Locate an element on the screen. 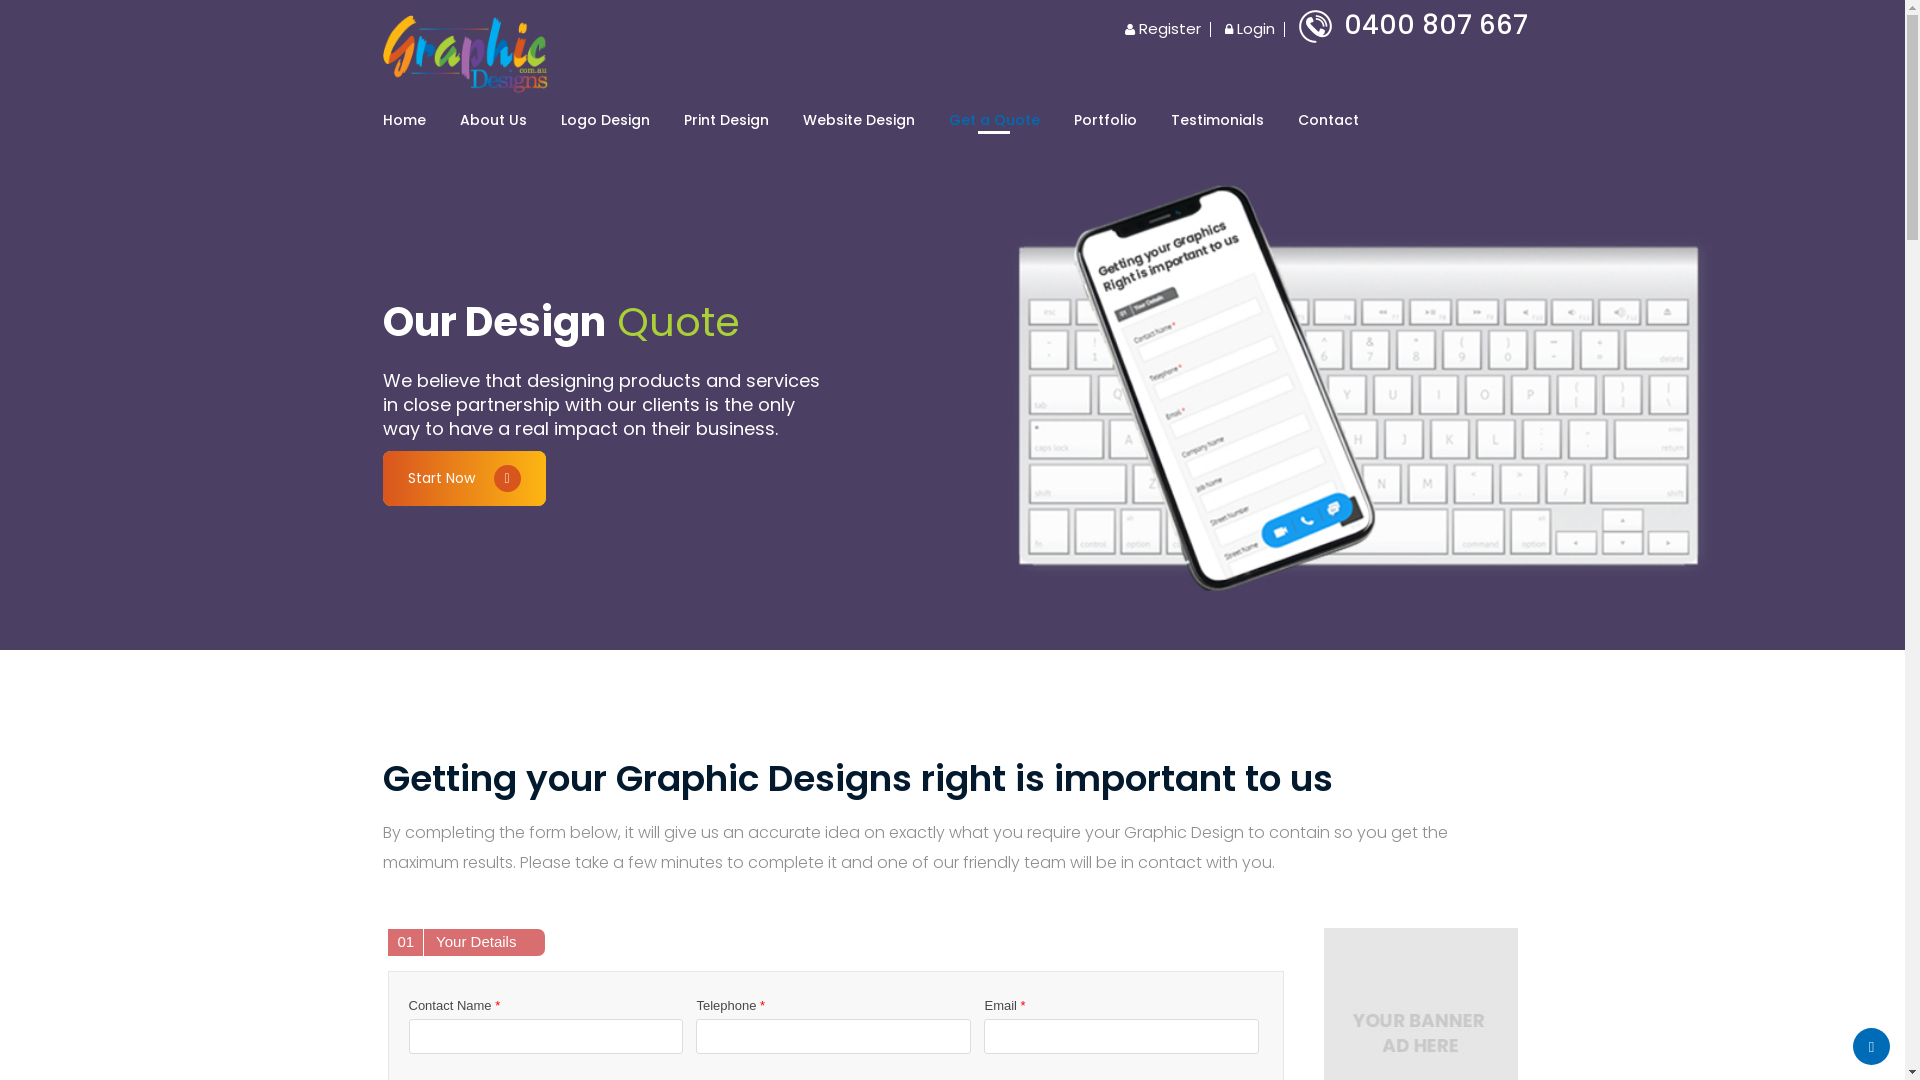 The image size is (1920, 1080). Register is located at coordinates (1162, 28).